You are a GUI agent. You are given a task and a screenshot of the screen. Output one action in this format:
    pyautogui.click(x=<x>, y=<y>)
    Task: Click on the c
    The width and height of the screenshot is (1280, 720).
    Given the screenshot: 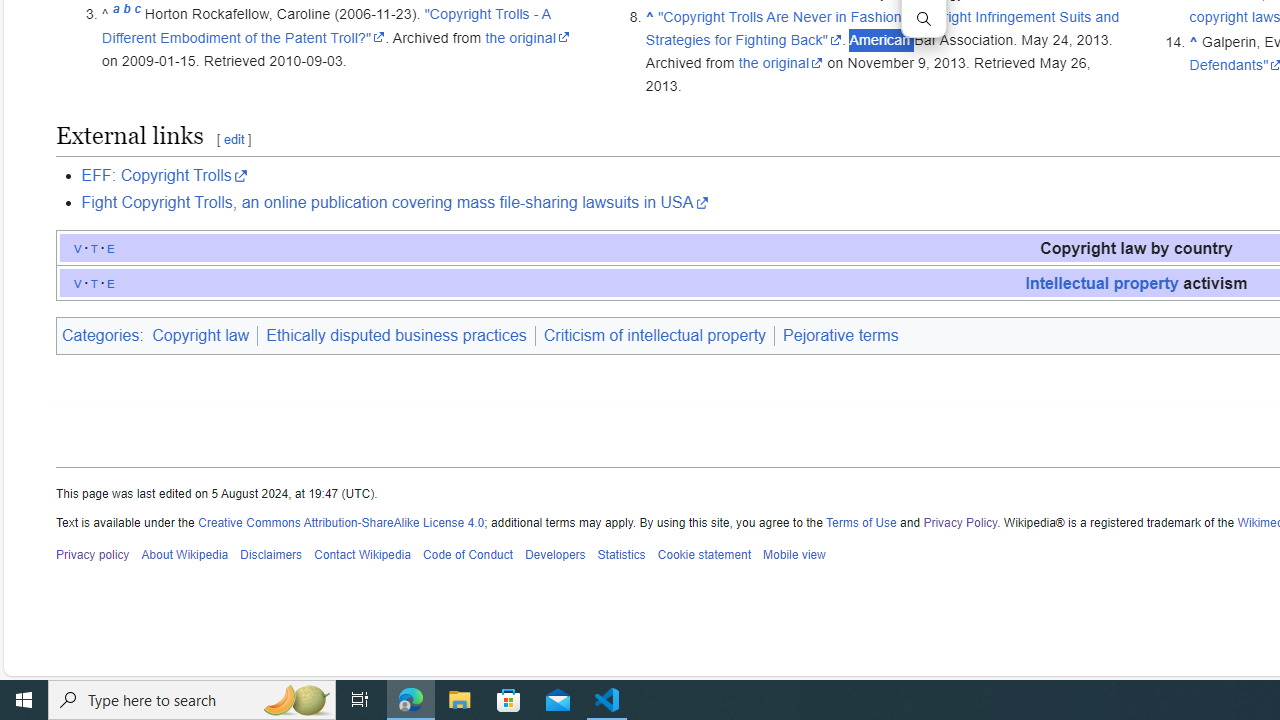 What is the action you would take?
    pyautogui.click(x=137, y=14)
    